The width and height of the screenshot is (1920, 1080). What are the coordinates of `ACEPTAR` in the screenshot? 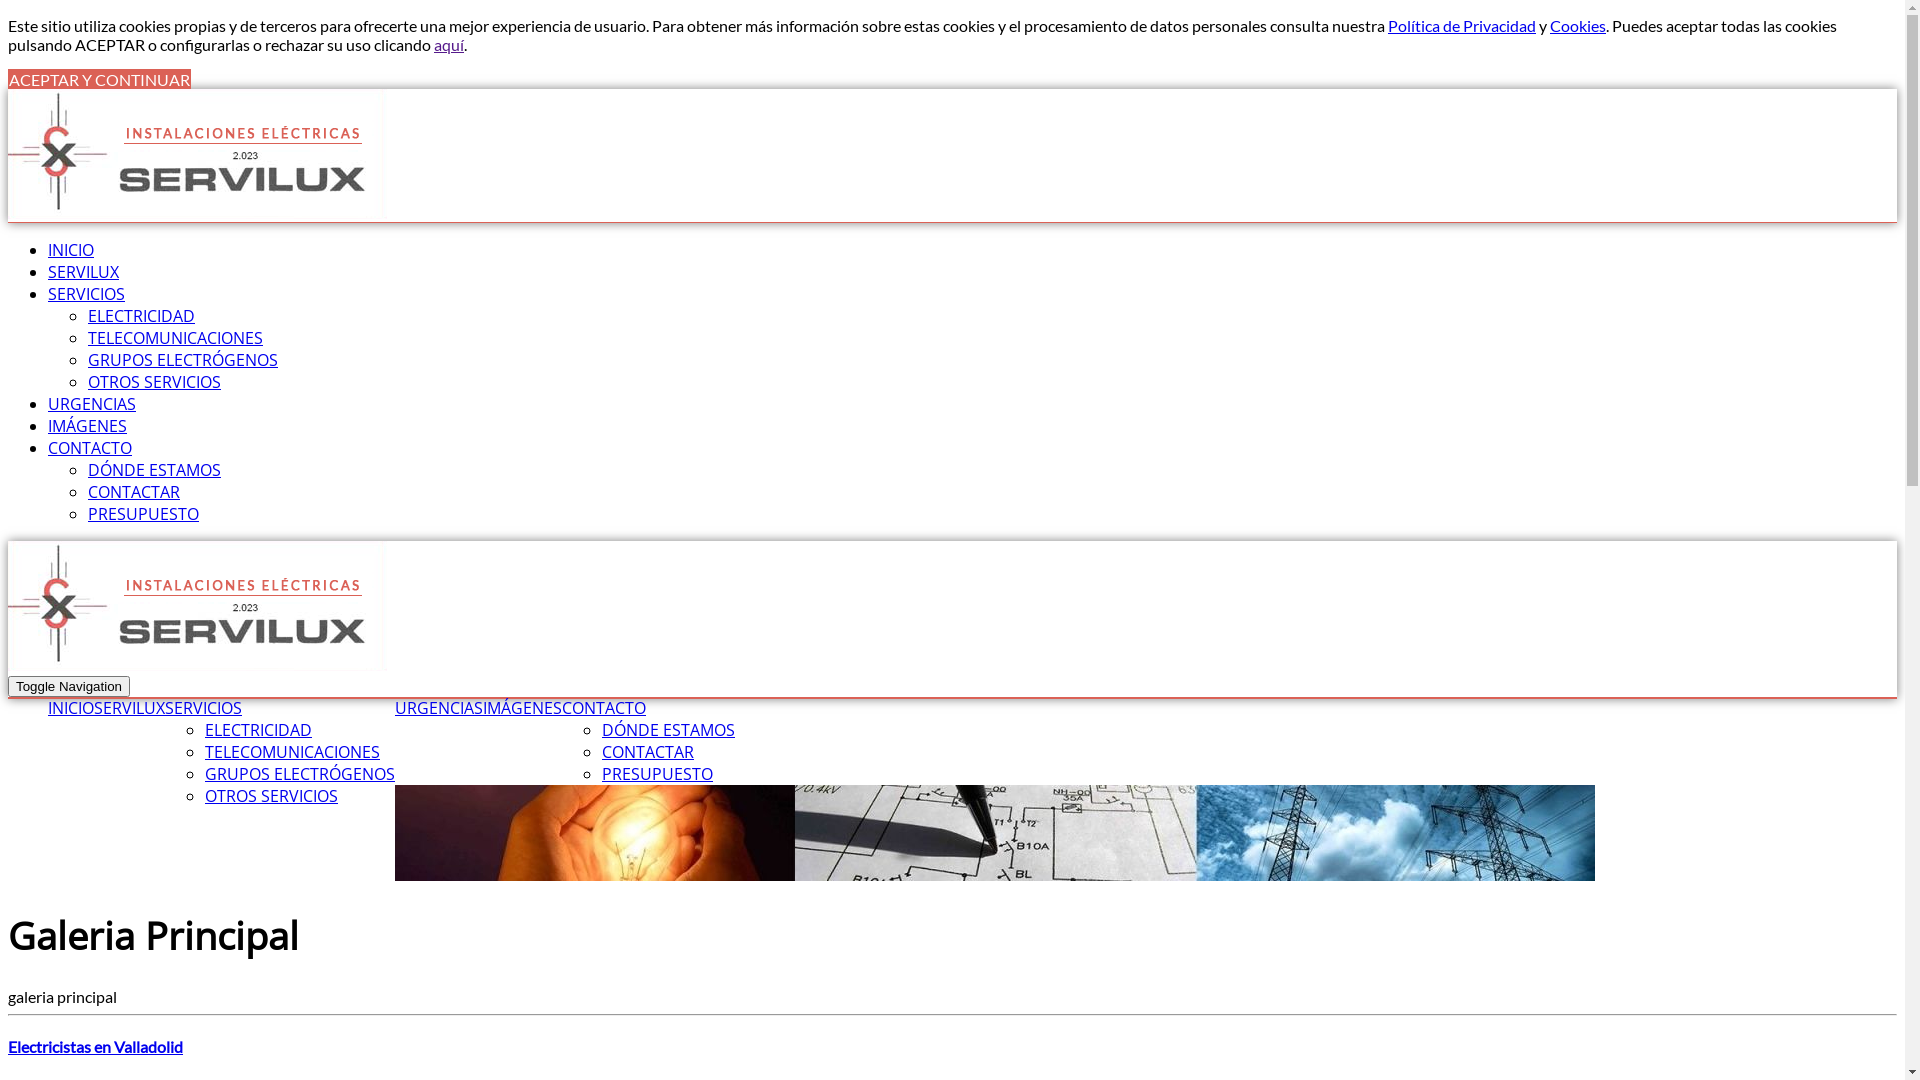 It's located at (110, 44).